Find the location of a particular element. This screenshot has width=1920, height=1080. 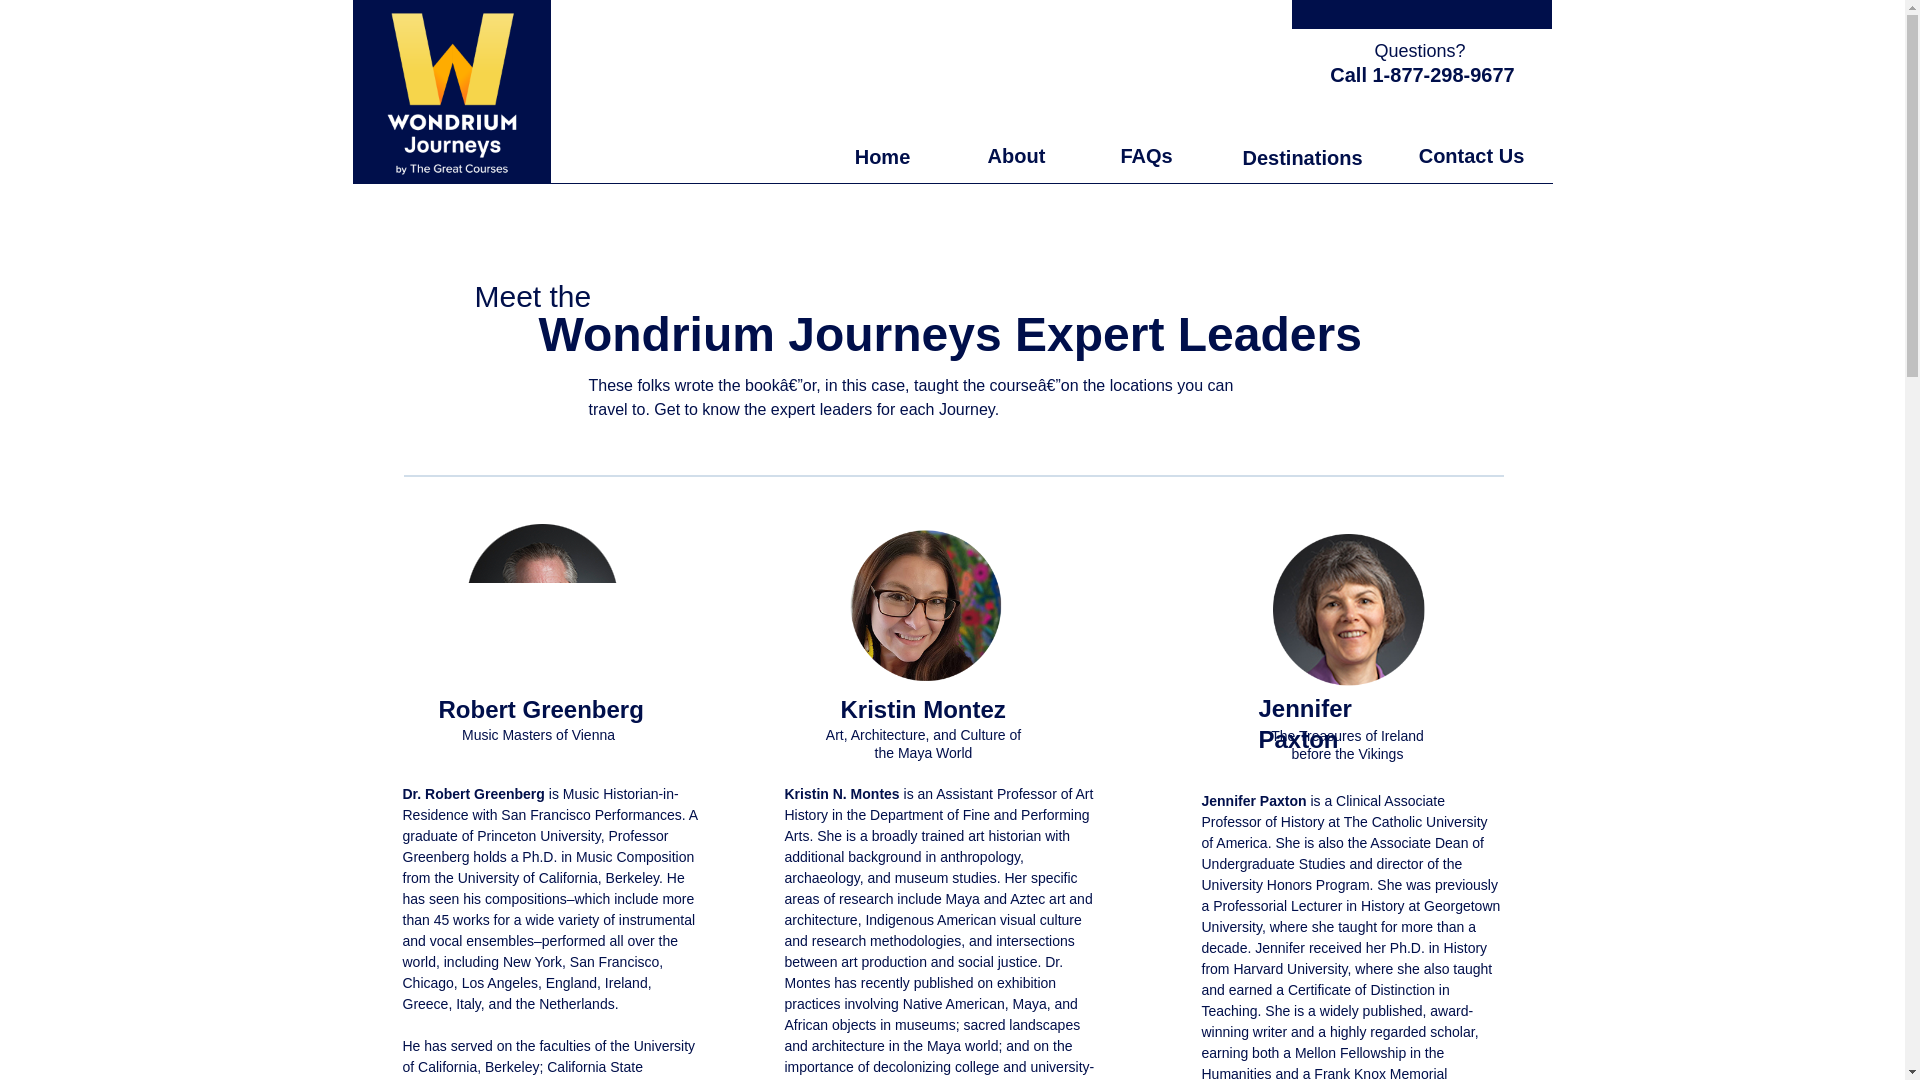

About is located at coordinates (1017, 156).